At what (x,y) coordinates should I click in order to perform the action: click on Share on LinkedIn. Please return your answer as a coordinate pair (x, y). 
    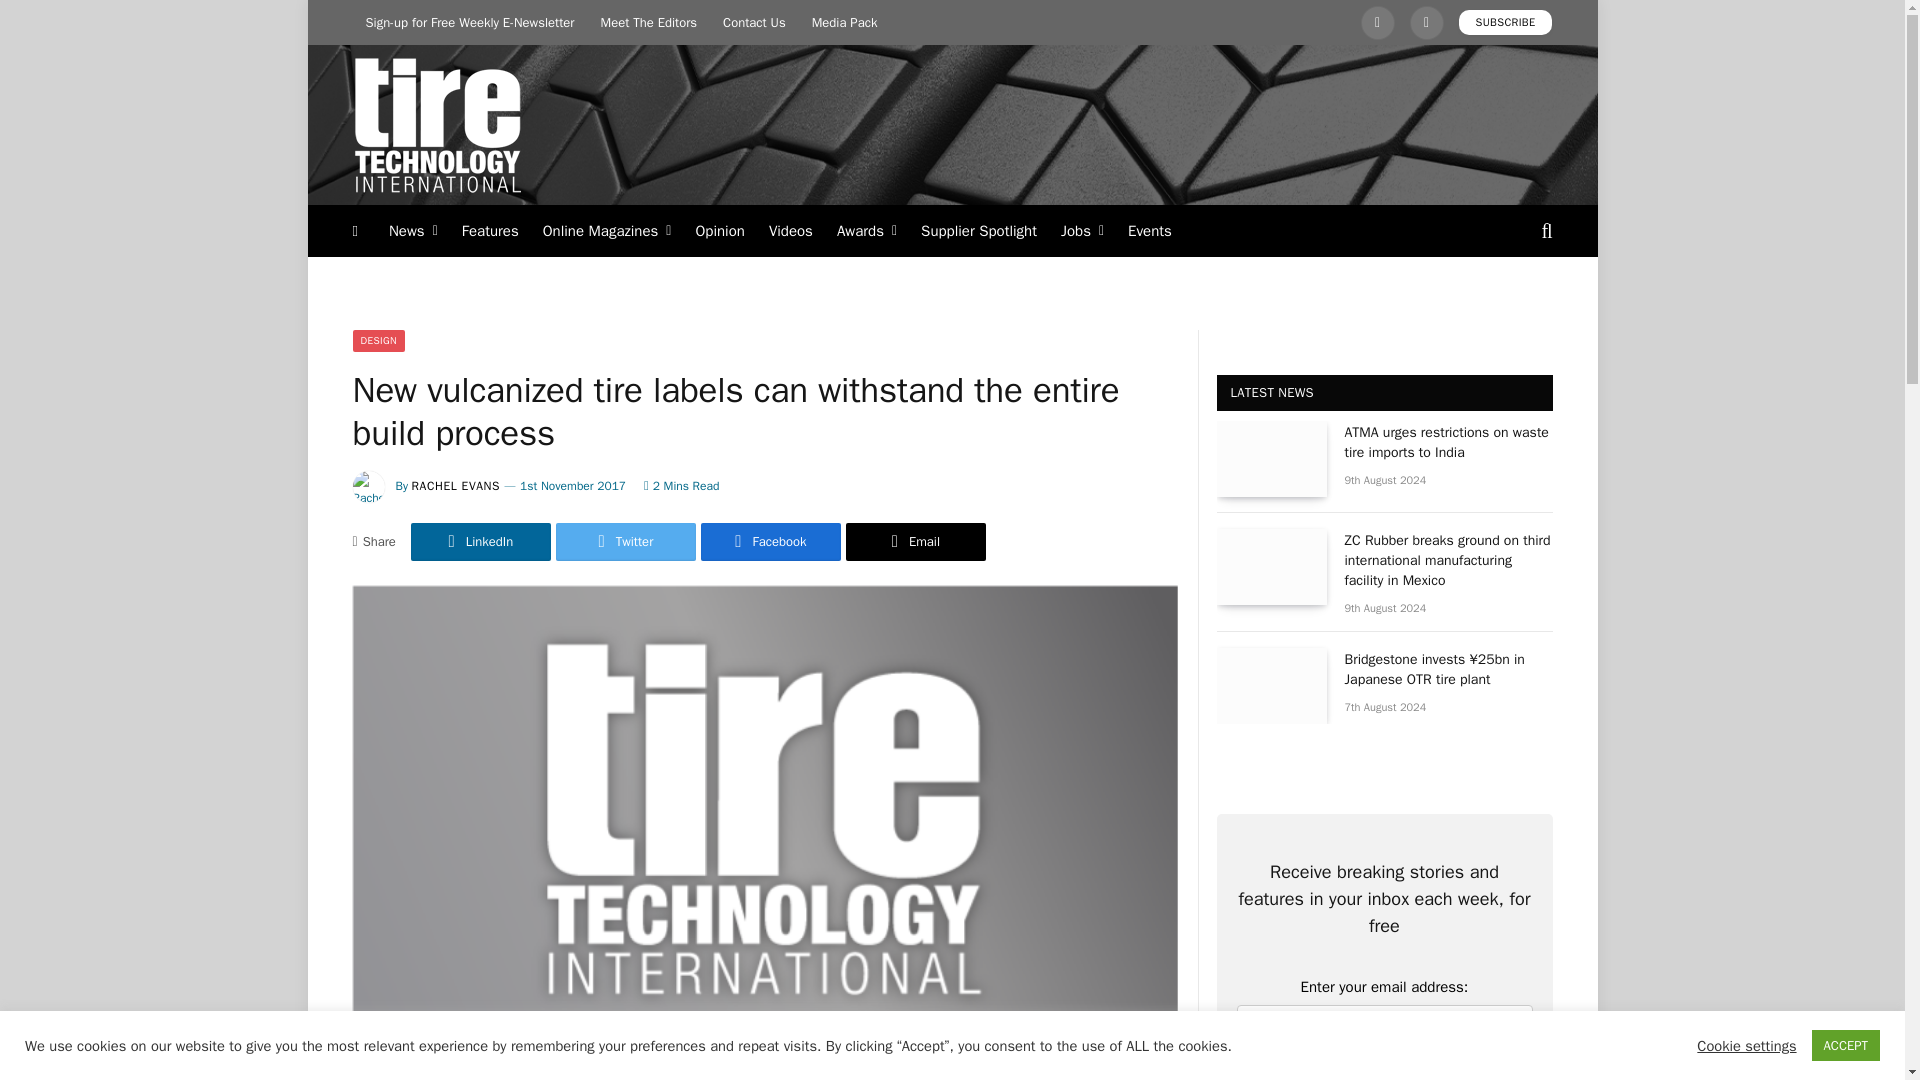
    Looking at the image, I should click on (480, 541).